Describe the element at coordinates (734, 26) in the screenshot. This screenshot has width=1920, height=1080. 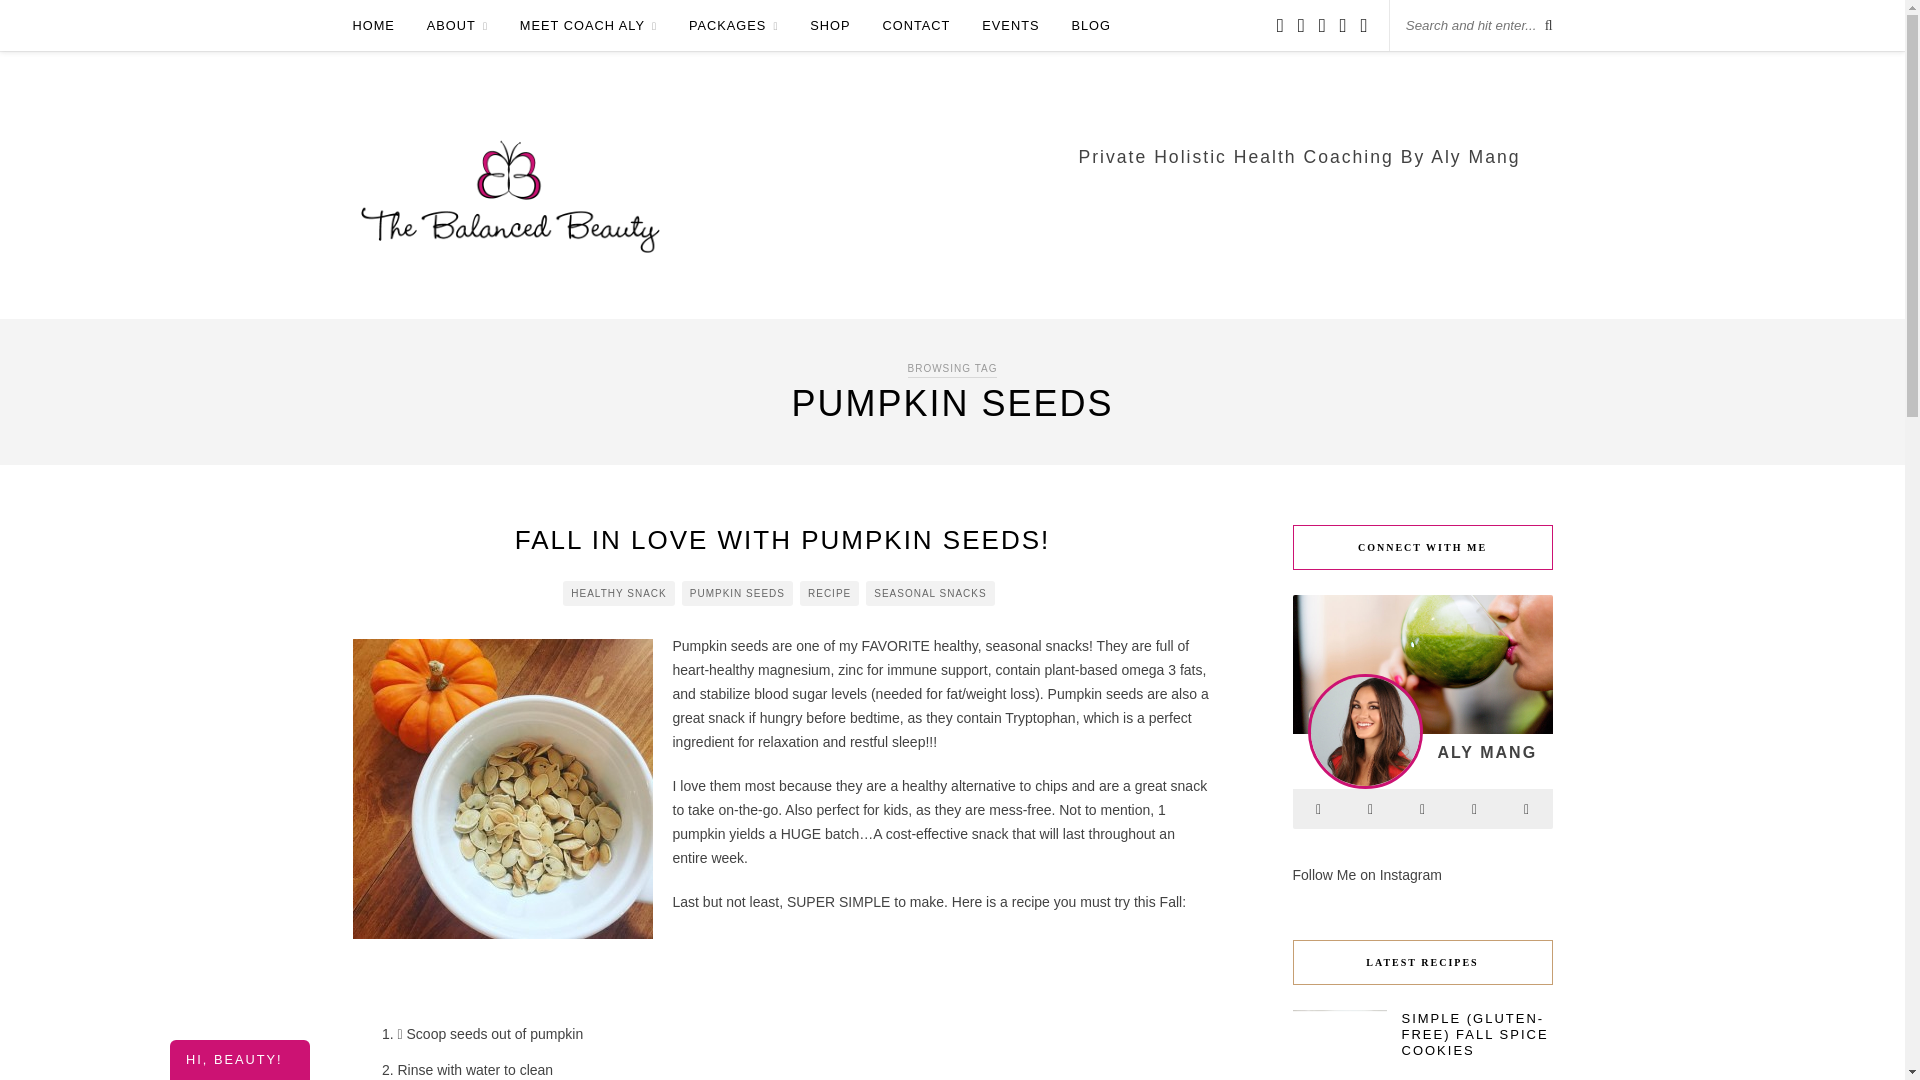
I see `PACKAGES` at that location.